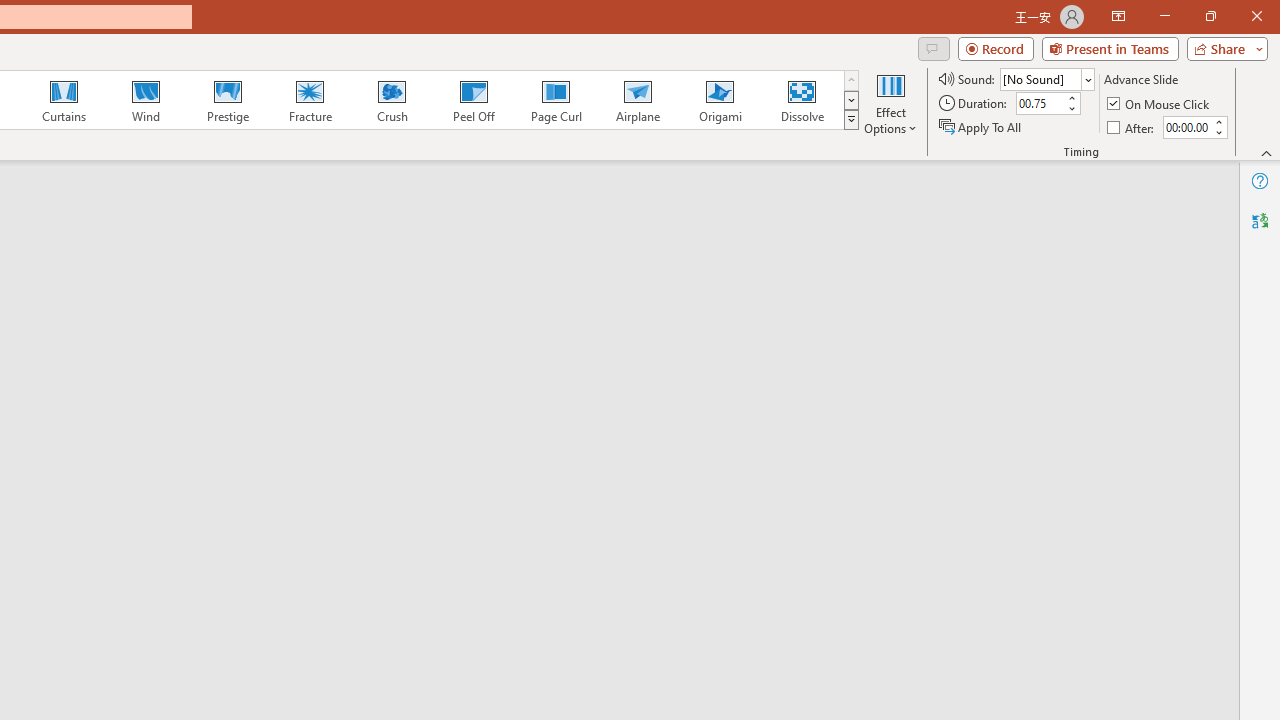 The height and width of the screenshot is (720, 1280). Describe the element at coordinates (1160, 104) in the screenshot. I see `On Mouse Click` at that location.